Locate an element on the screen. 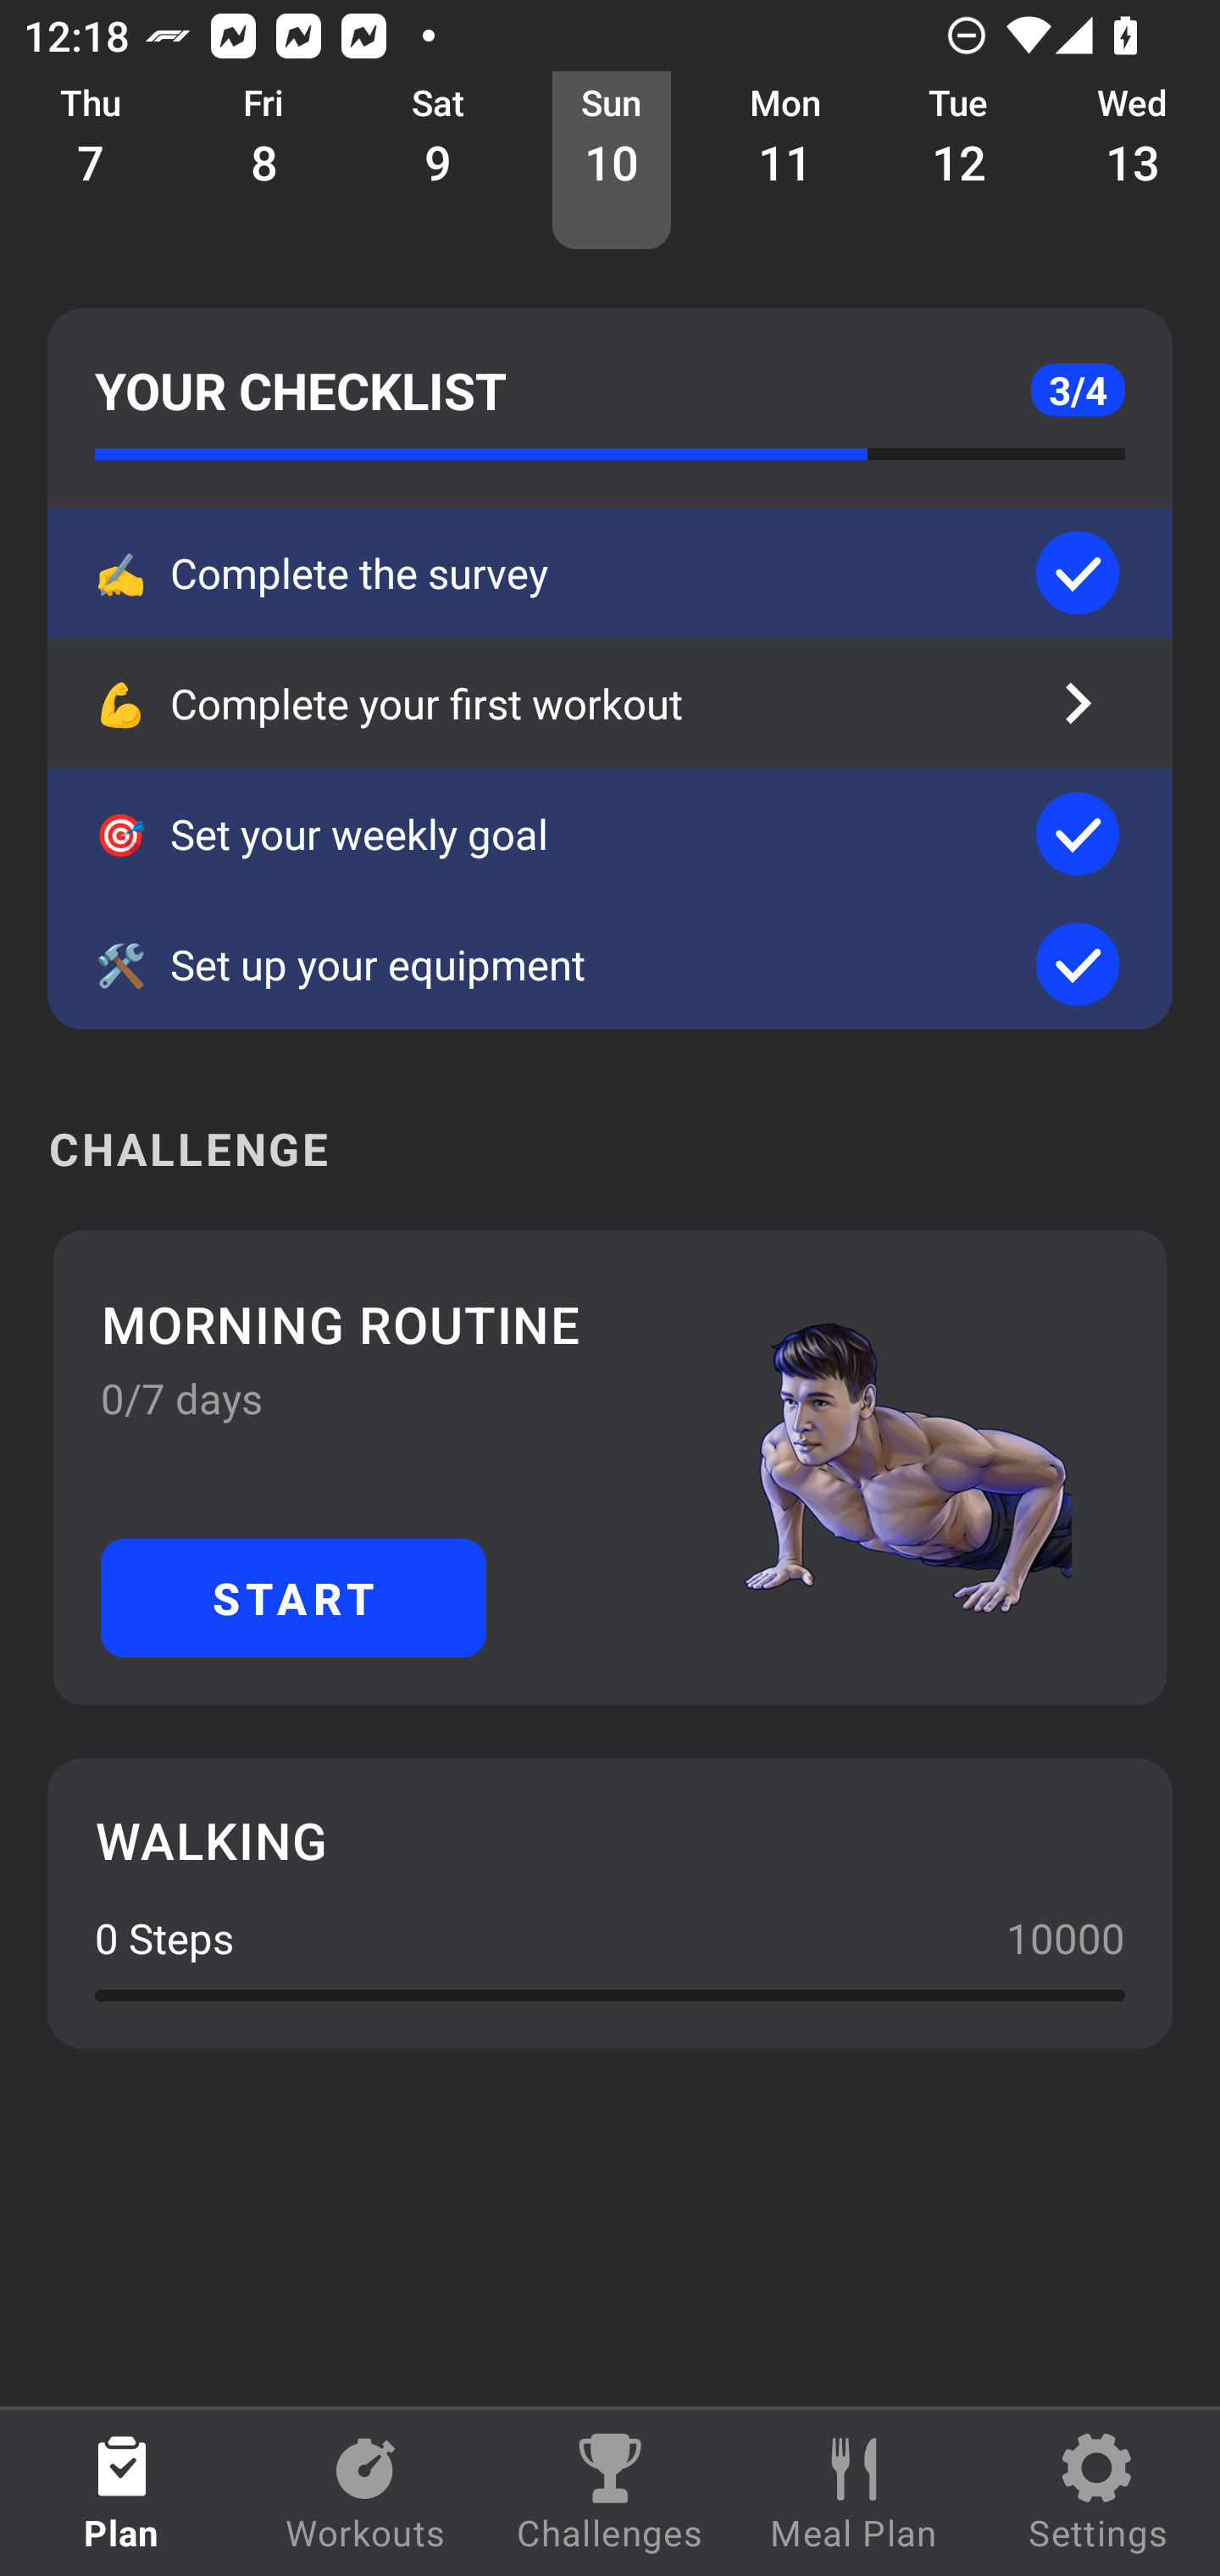 The image size is (1220, 2576). Sat 9 is located at coordinates (438, 161).